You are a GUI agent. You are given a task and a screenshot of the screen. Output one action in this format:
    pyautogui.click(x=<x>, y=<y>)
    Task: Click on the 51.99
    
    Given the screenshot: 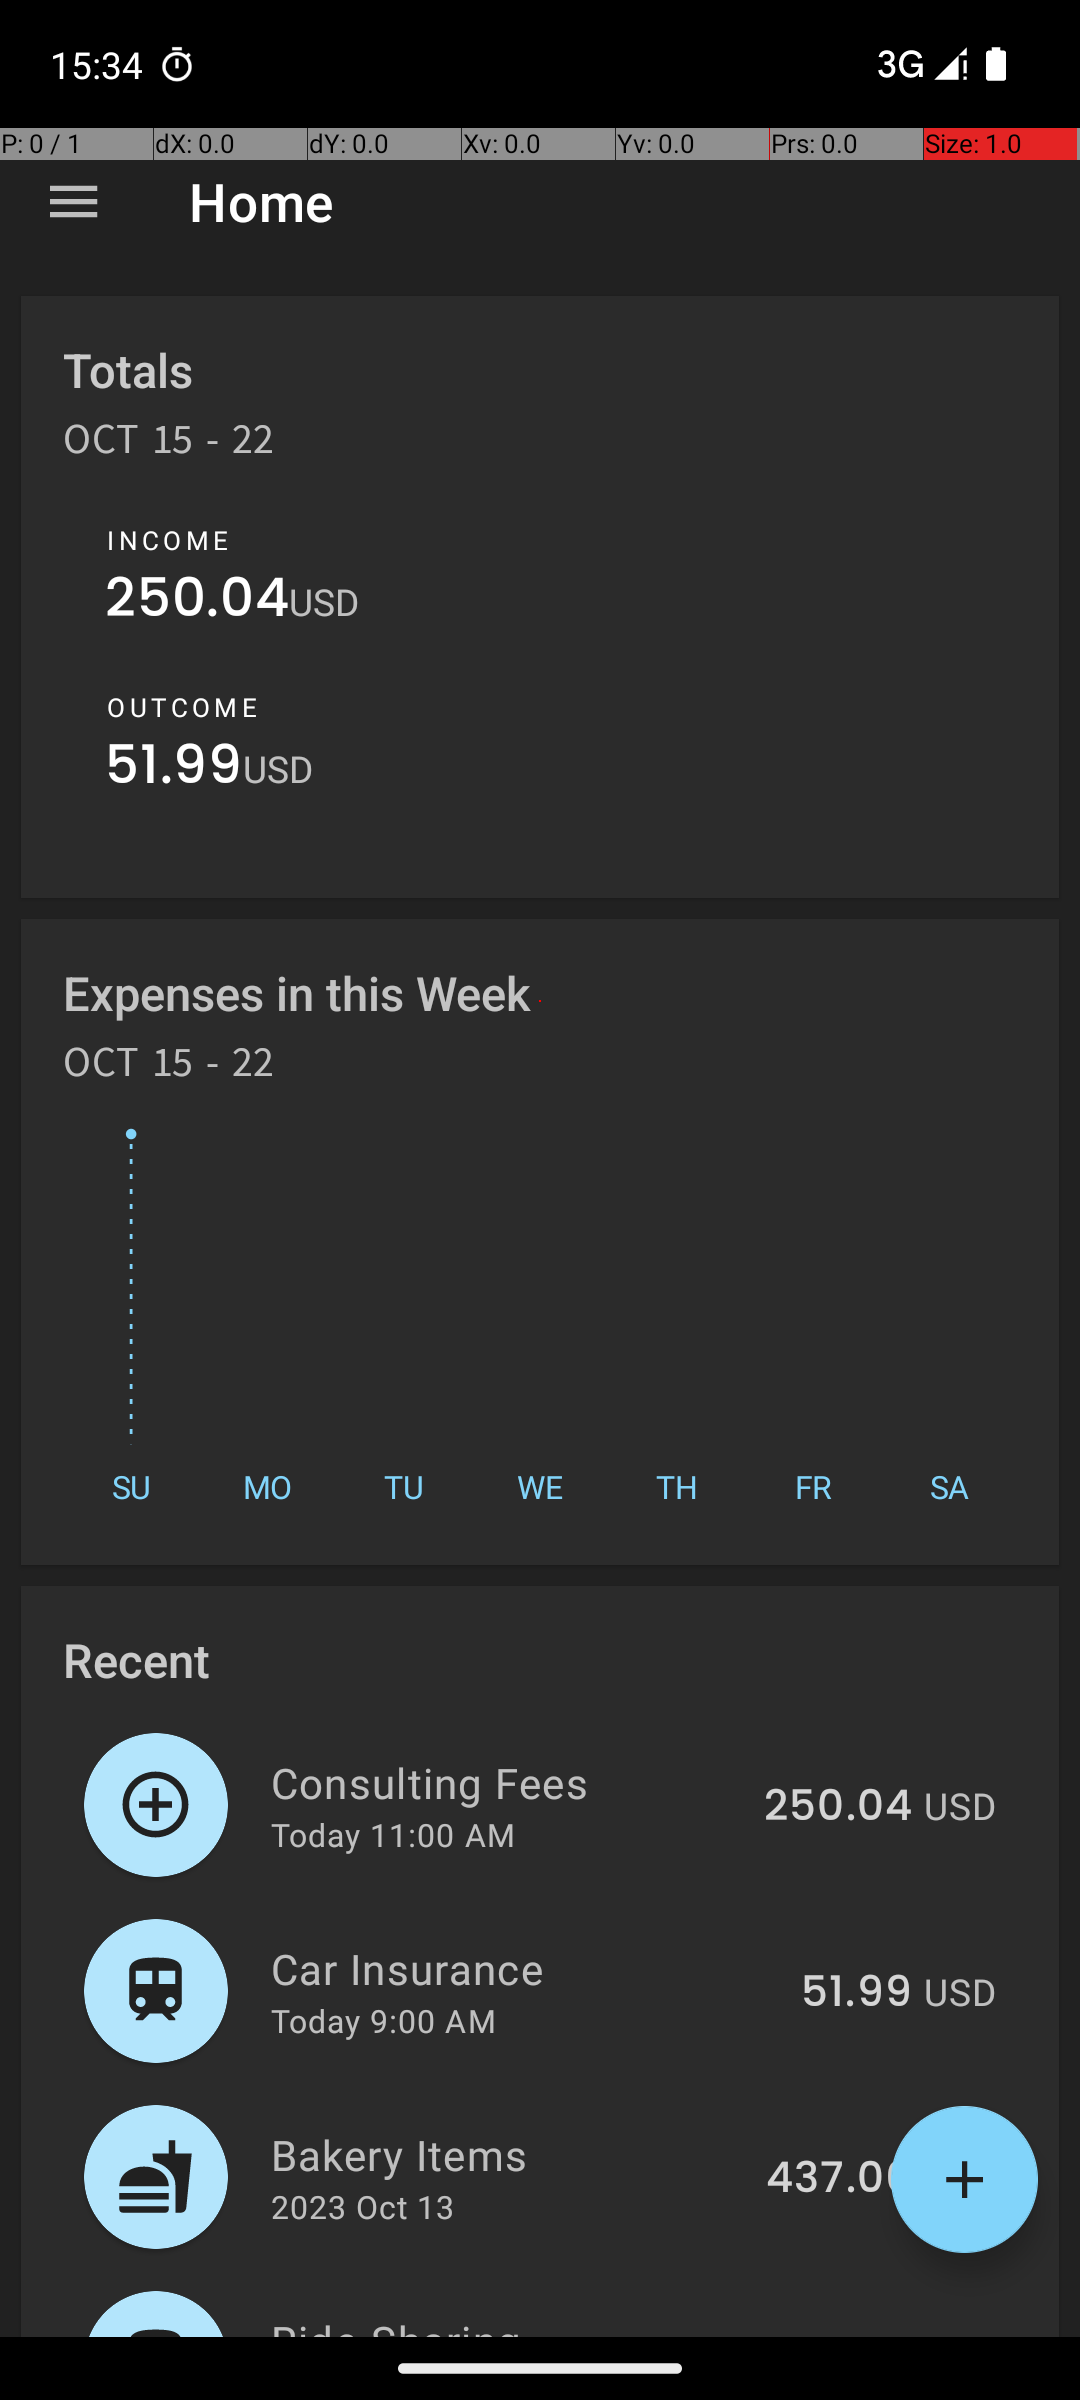 What is the action you would take?
    pyautogui.click(x=174, y=770)
    